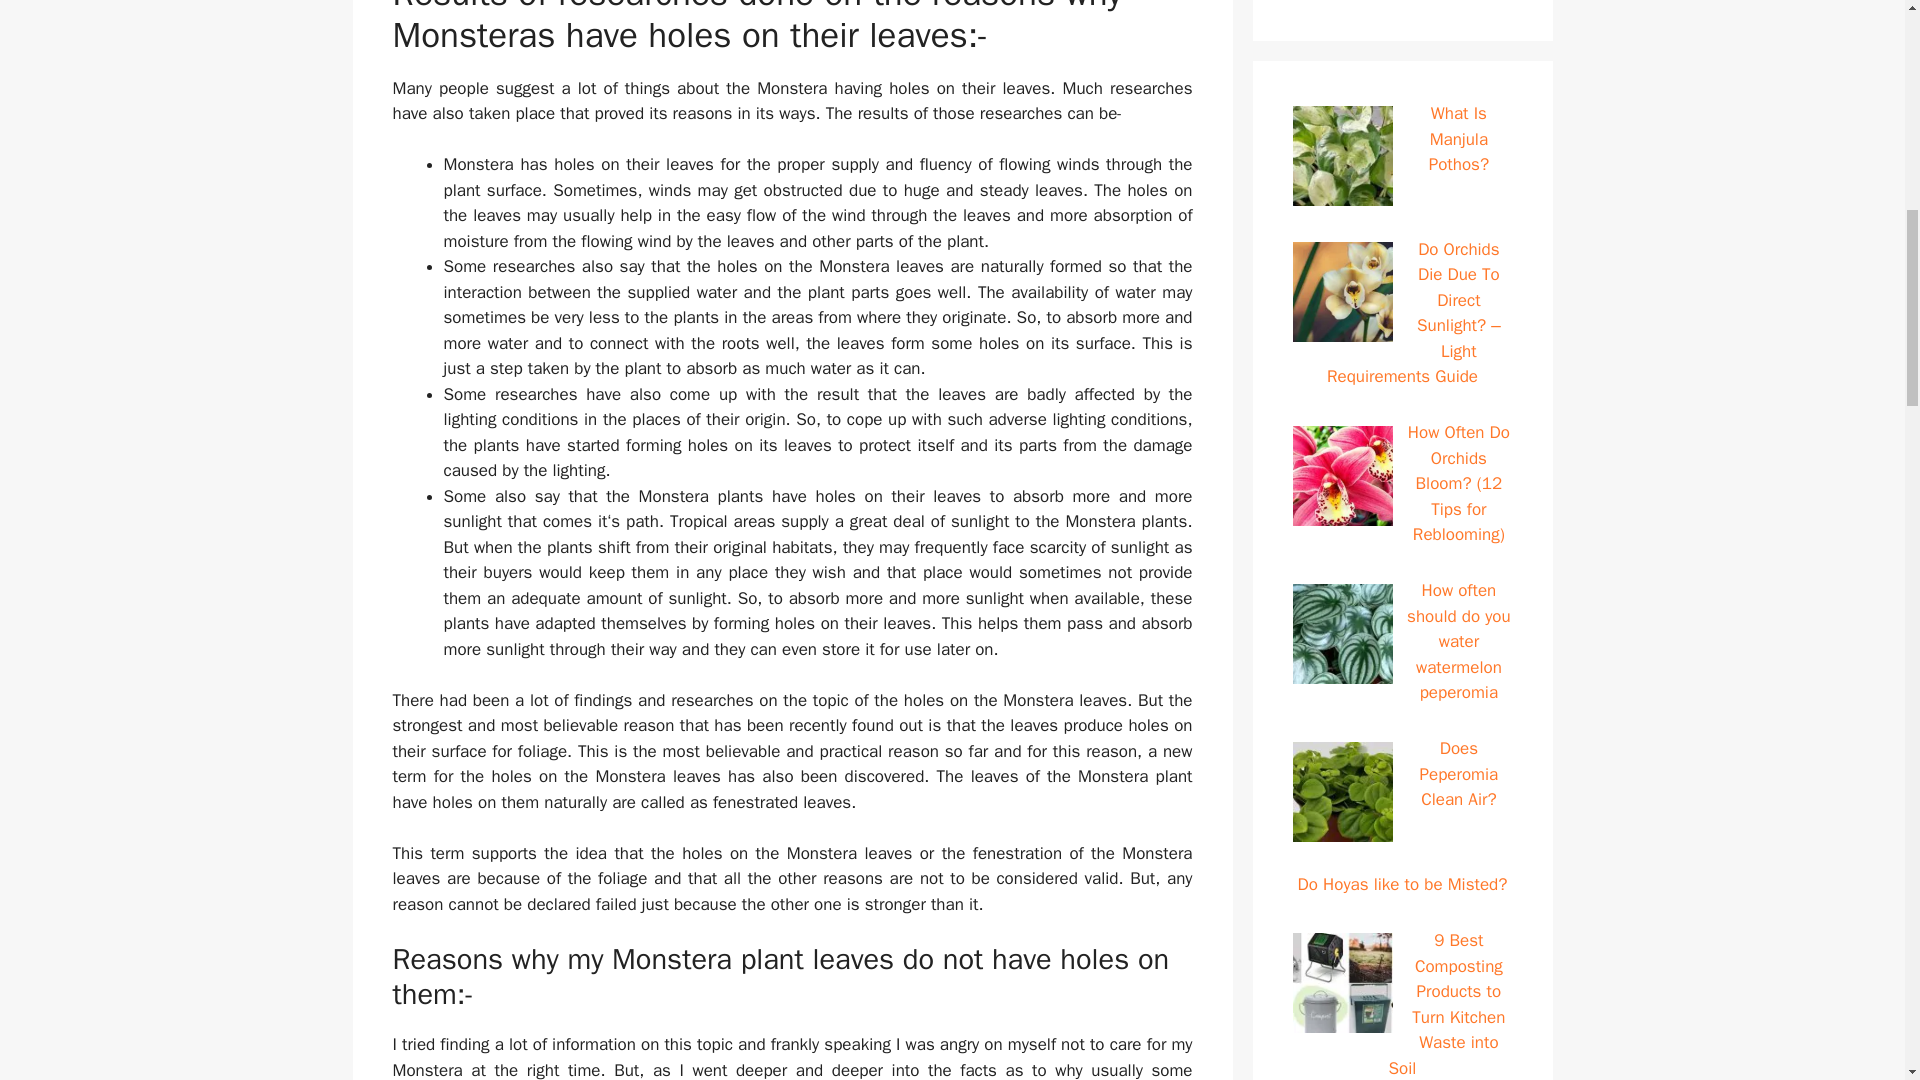  What do you see at coordinates (1342, 634) in the screenshot?
I see `How often should do you water watermelon peperomia 5` at bounding box center [1342, 634].